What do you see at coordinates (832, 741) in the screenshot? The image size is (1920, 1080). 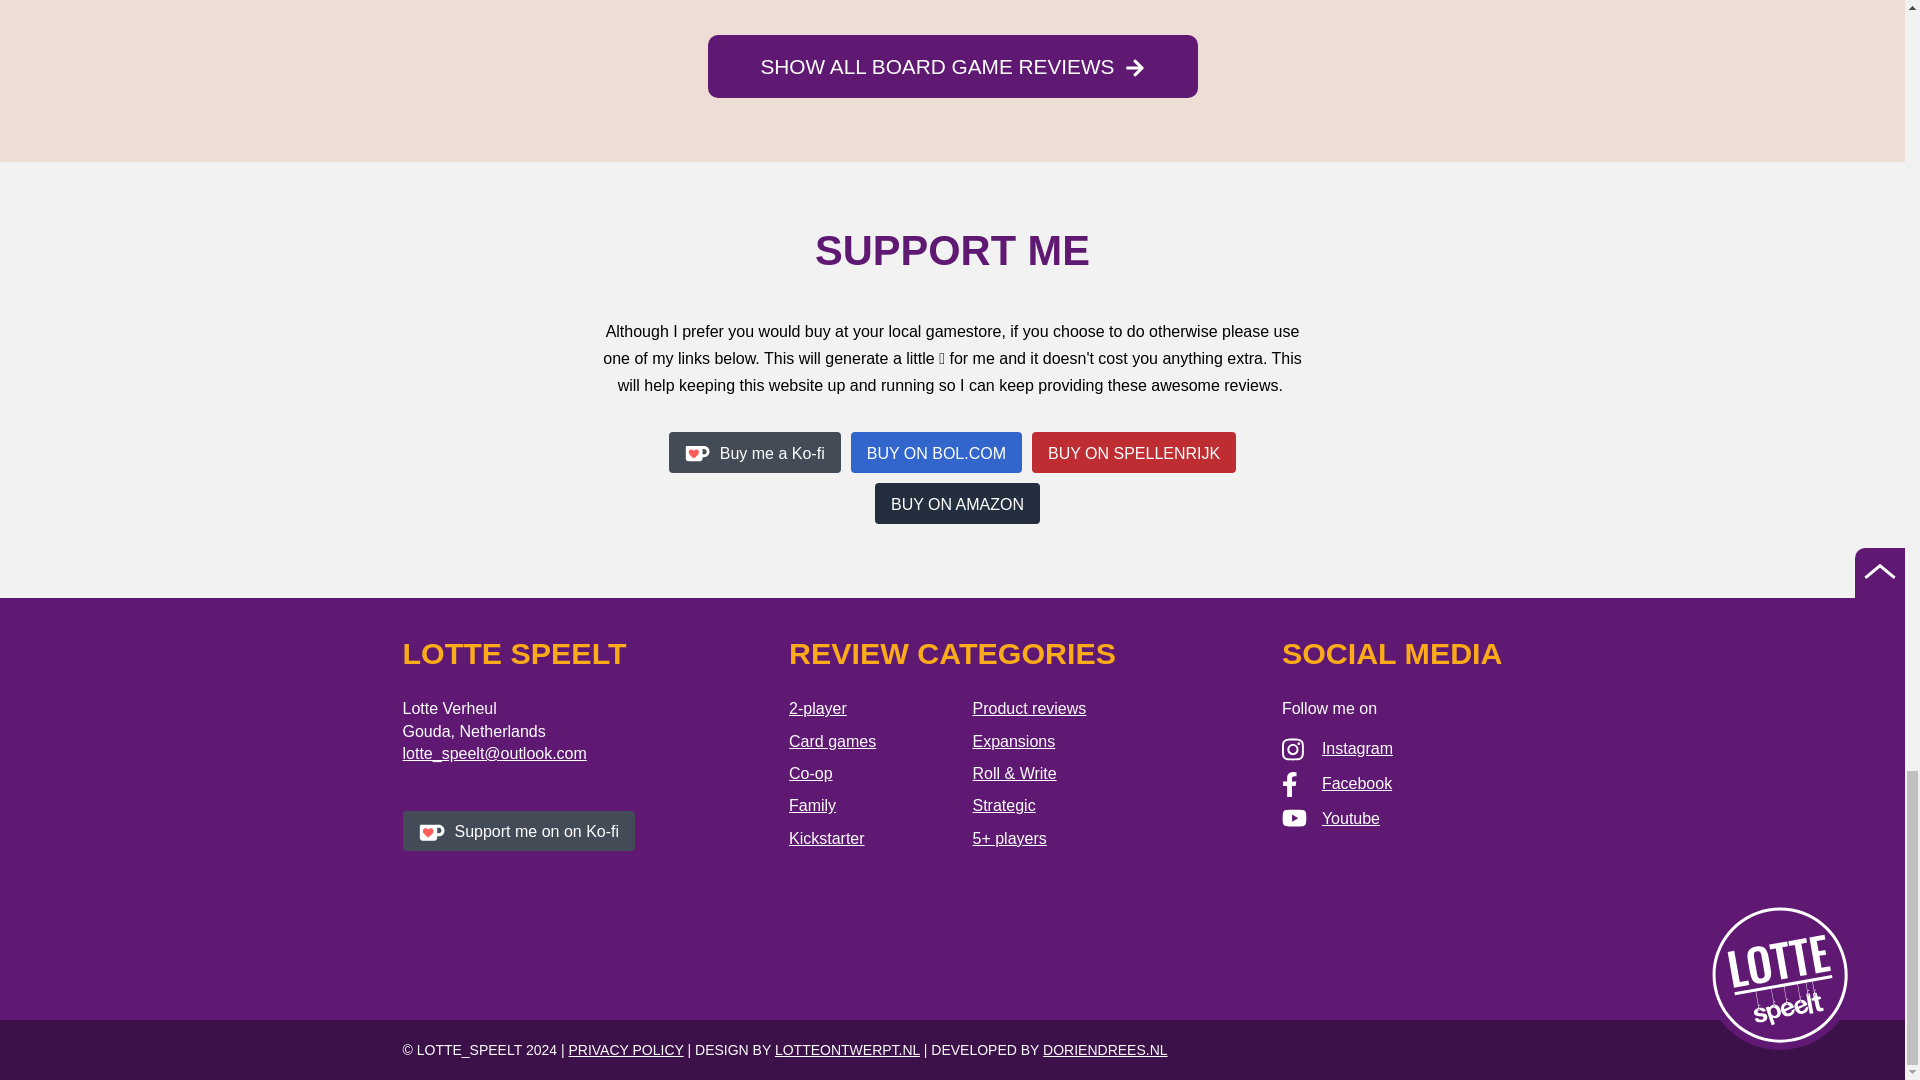 I see `Card games` at bounding box center [832, 741].